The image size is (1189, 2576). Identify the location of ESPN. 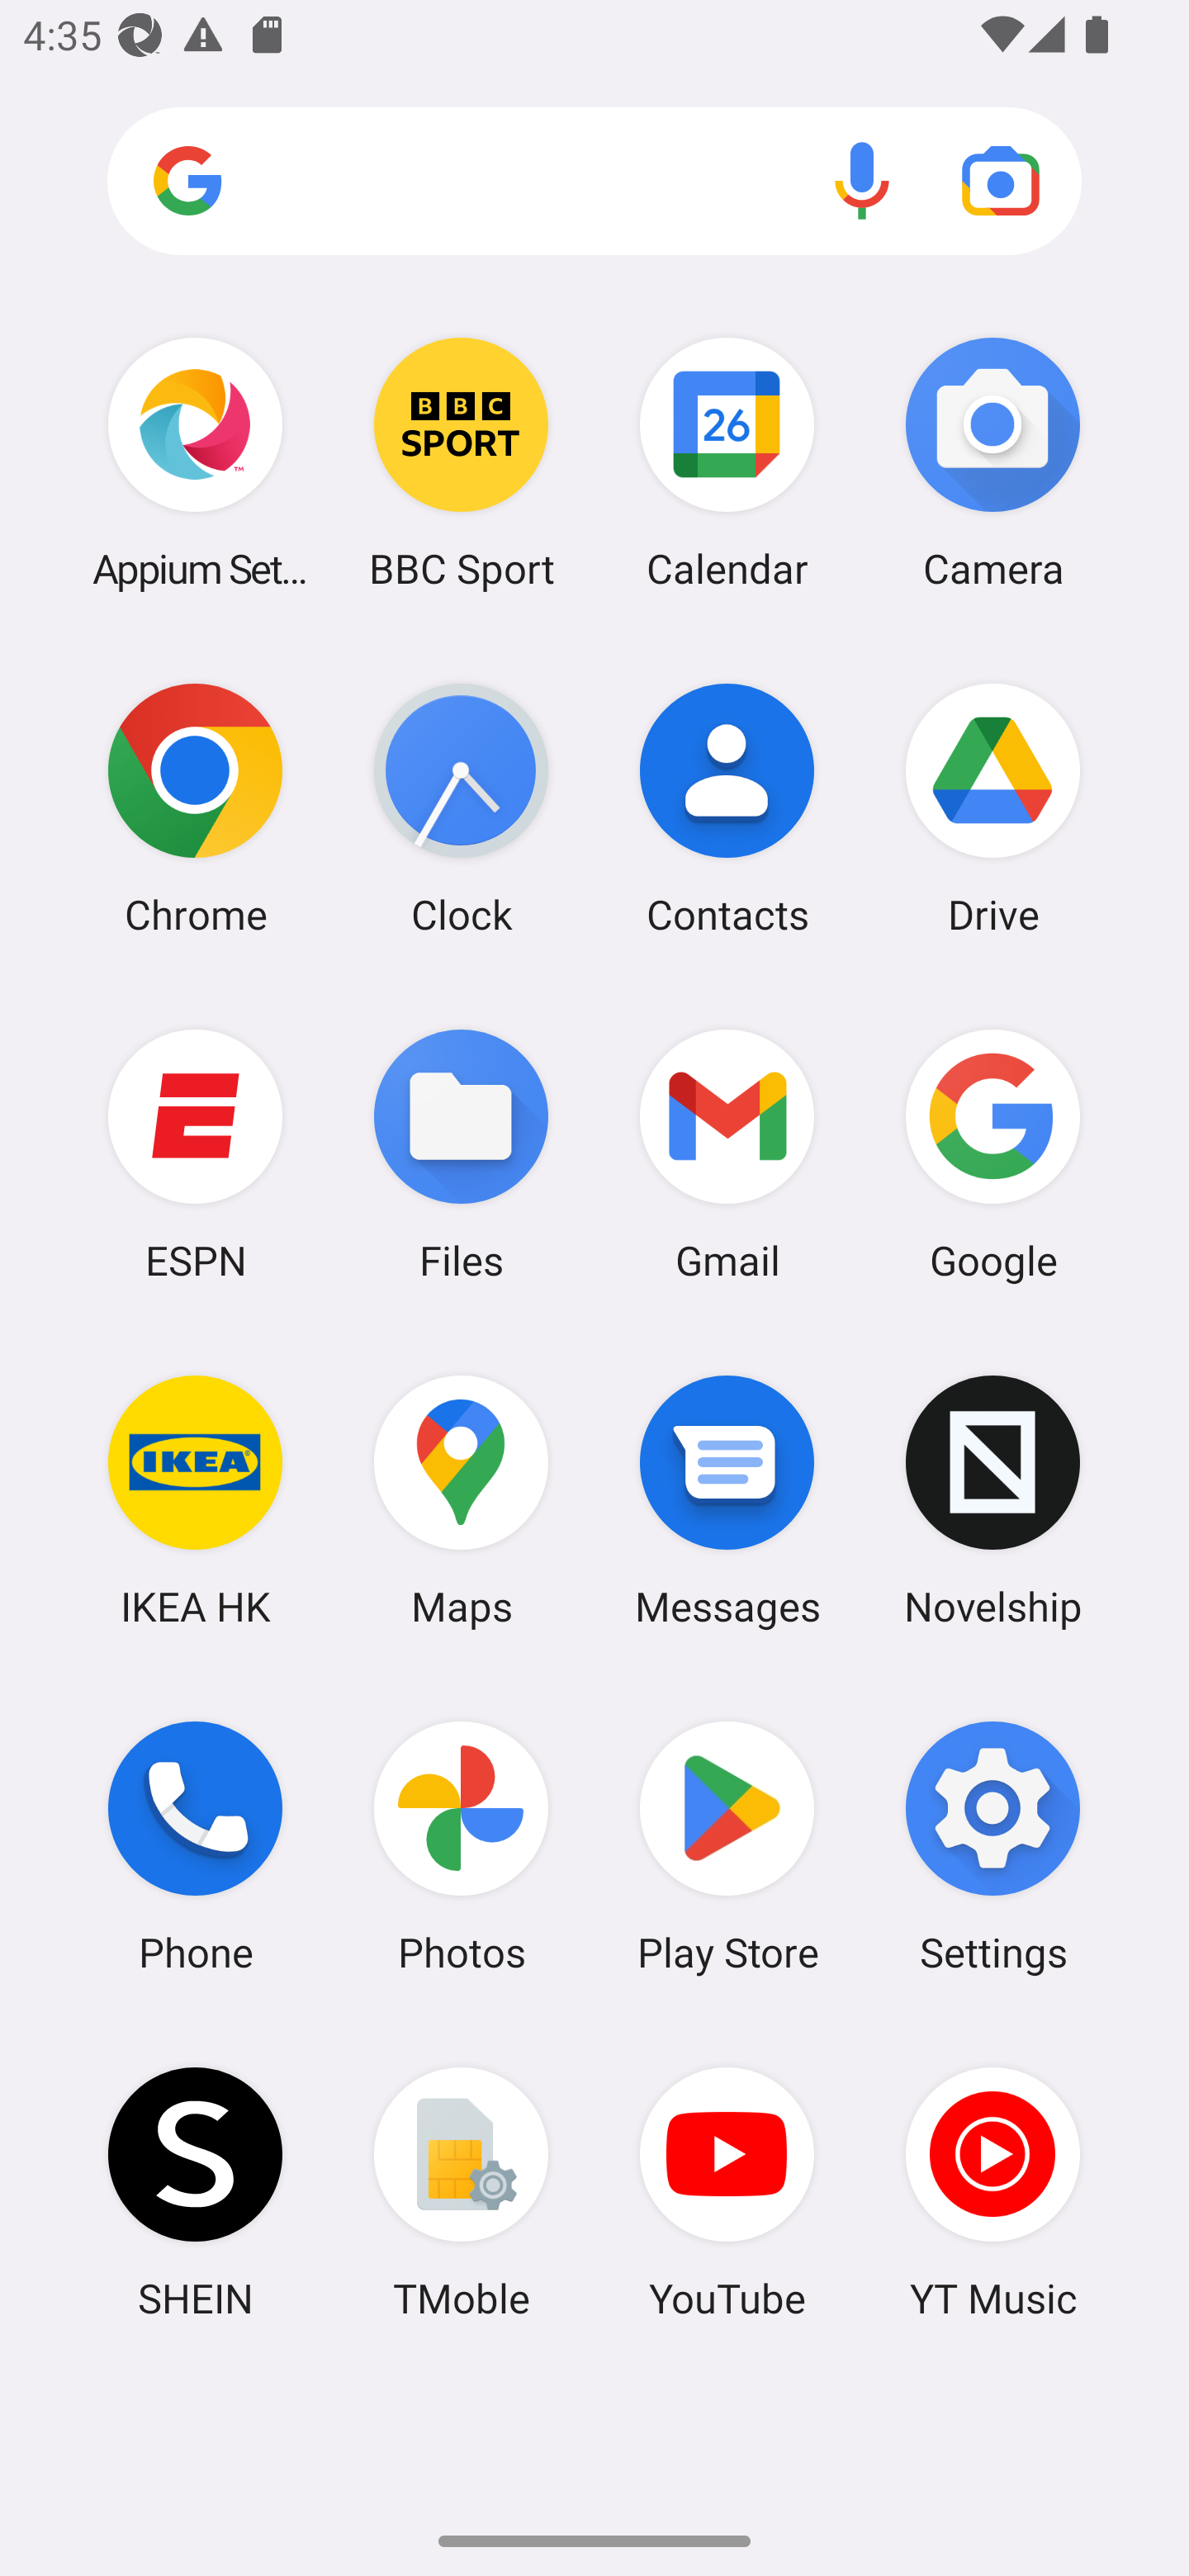
(195, 1153).